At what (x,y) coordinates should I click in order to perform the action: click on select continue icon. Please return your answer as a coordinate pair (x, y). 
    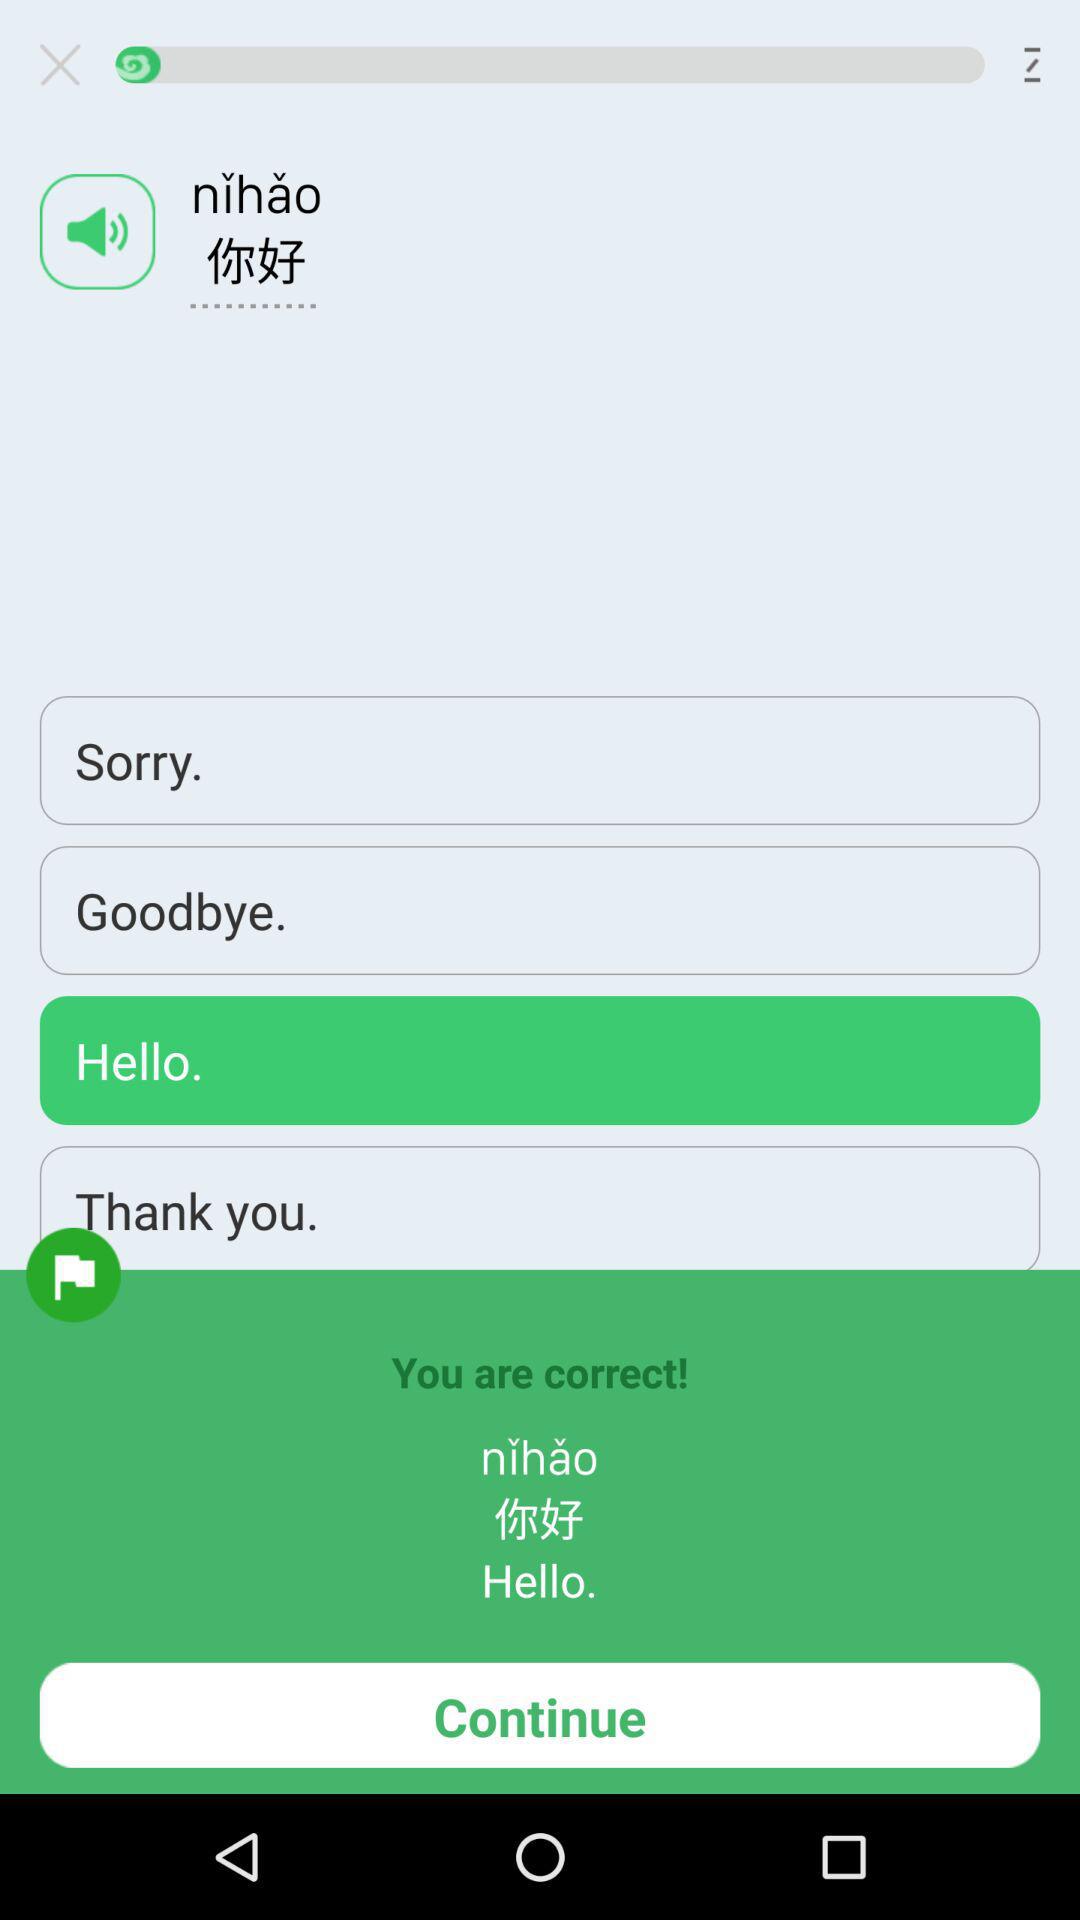
    Looking at the image, I should click on (540, 1714).